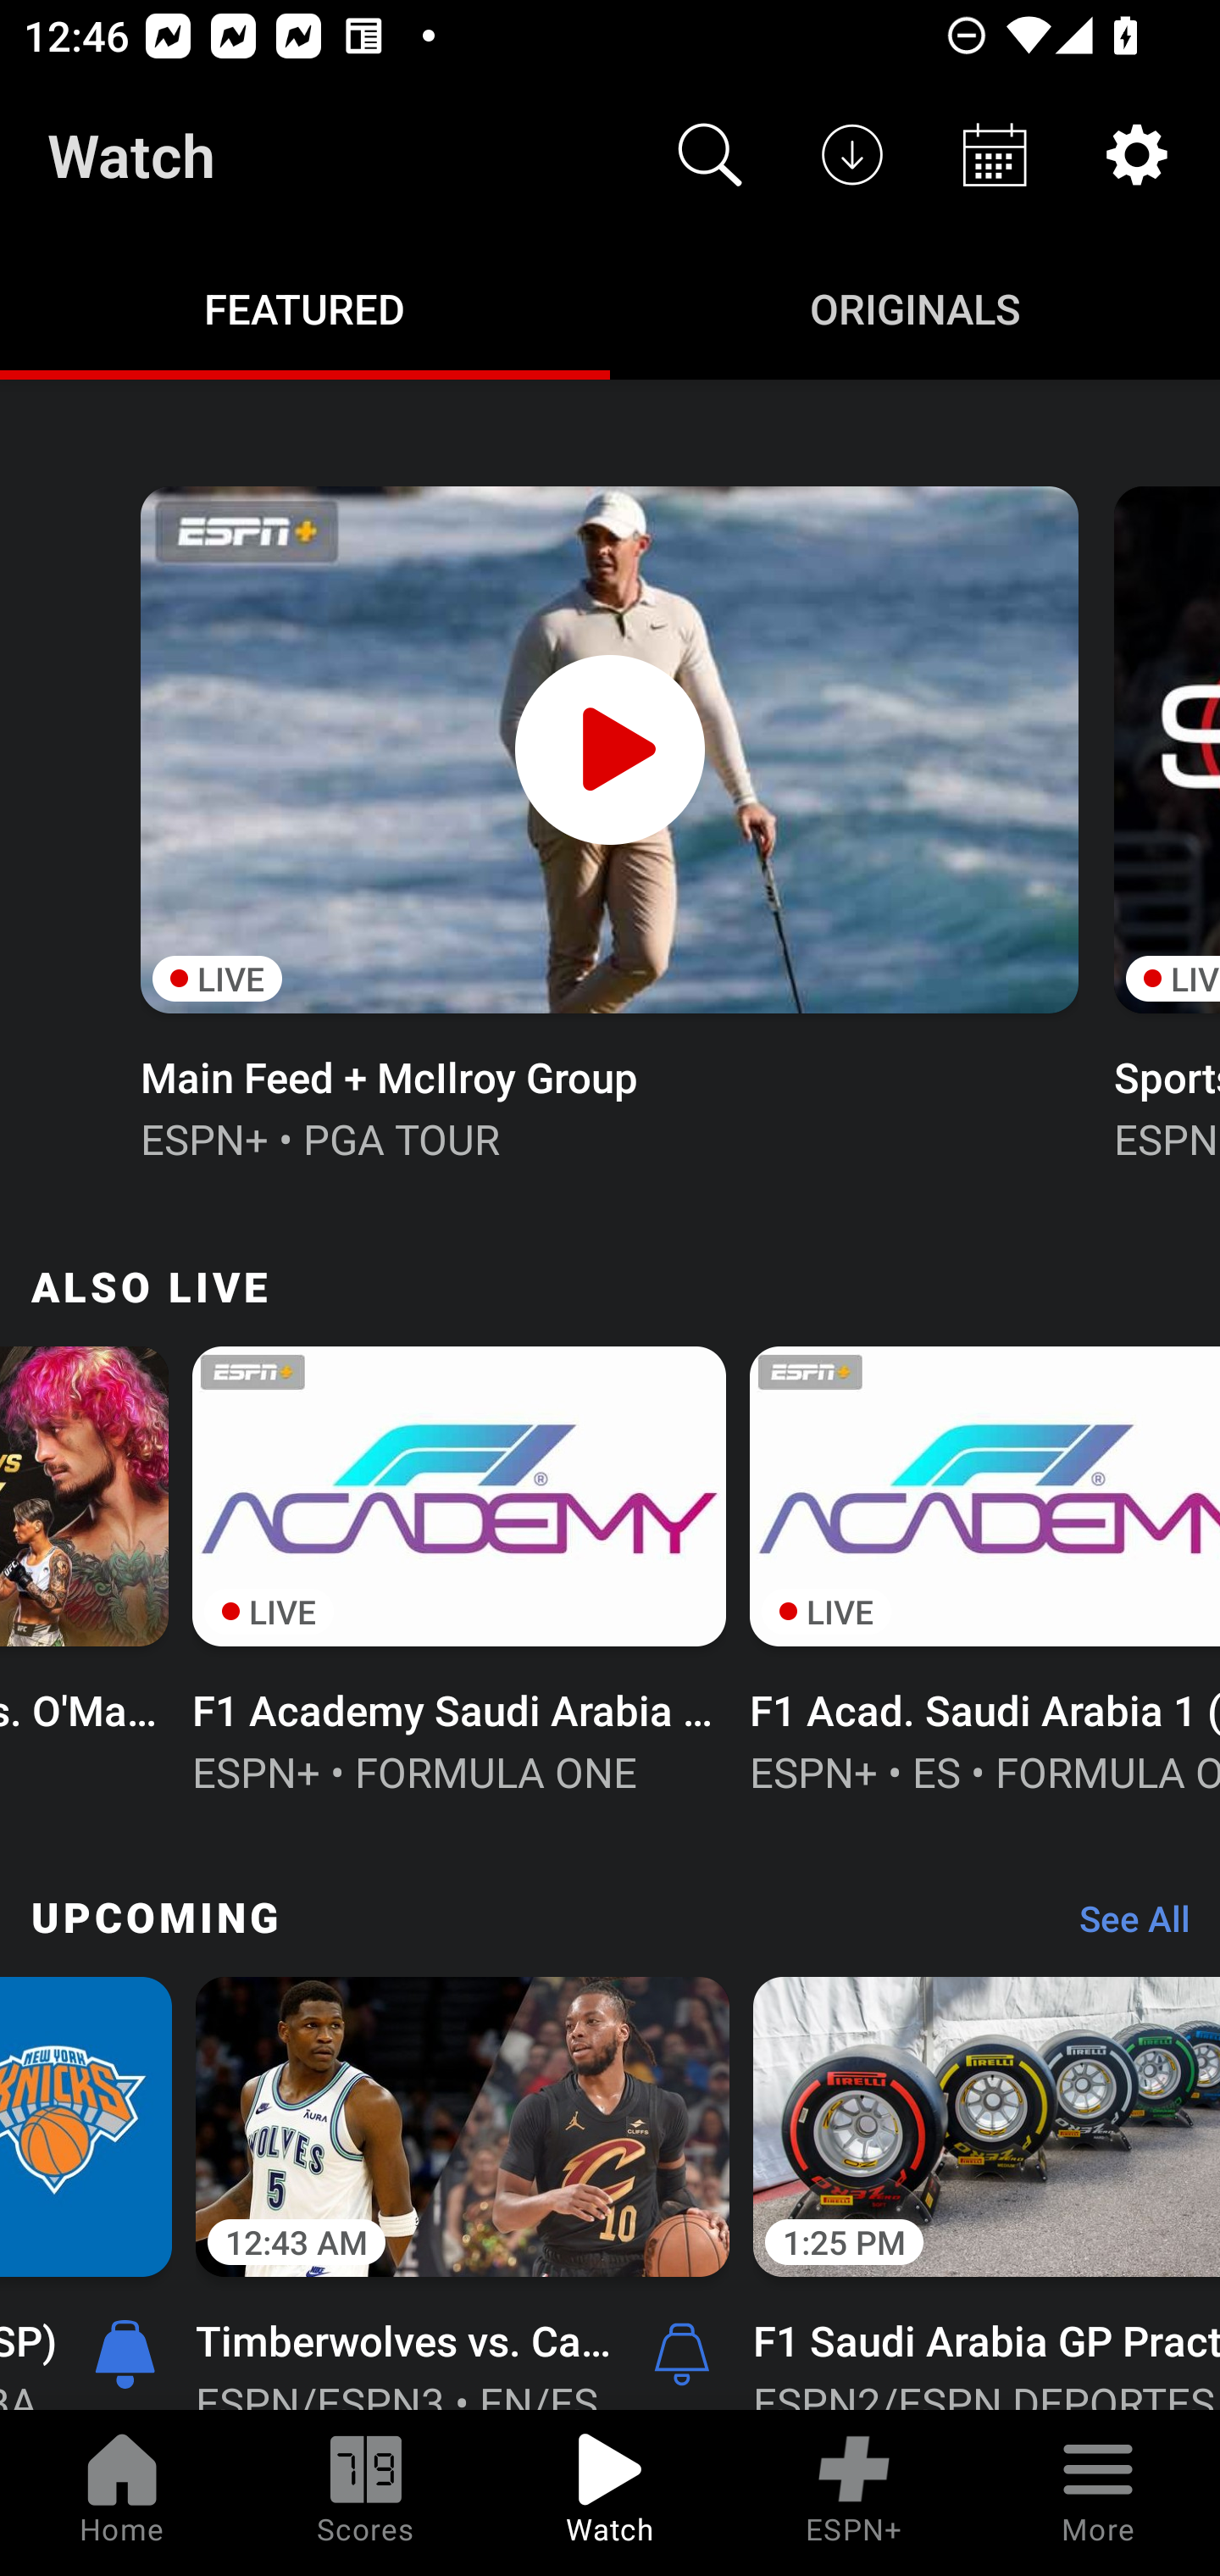 The width and height of the screenshot is (1220, 2576). Describe the element at coordinates (681, 2352) in the screenshot. I see `Alerts` at that location.